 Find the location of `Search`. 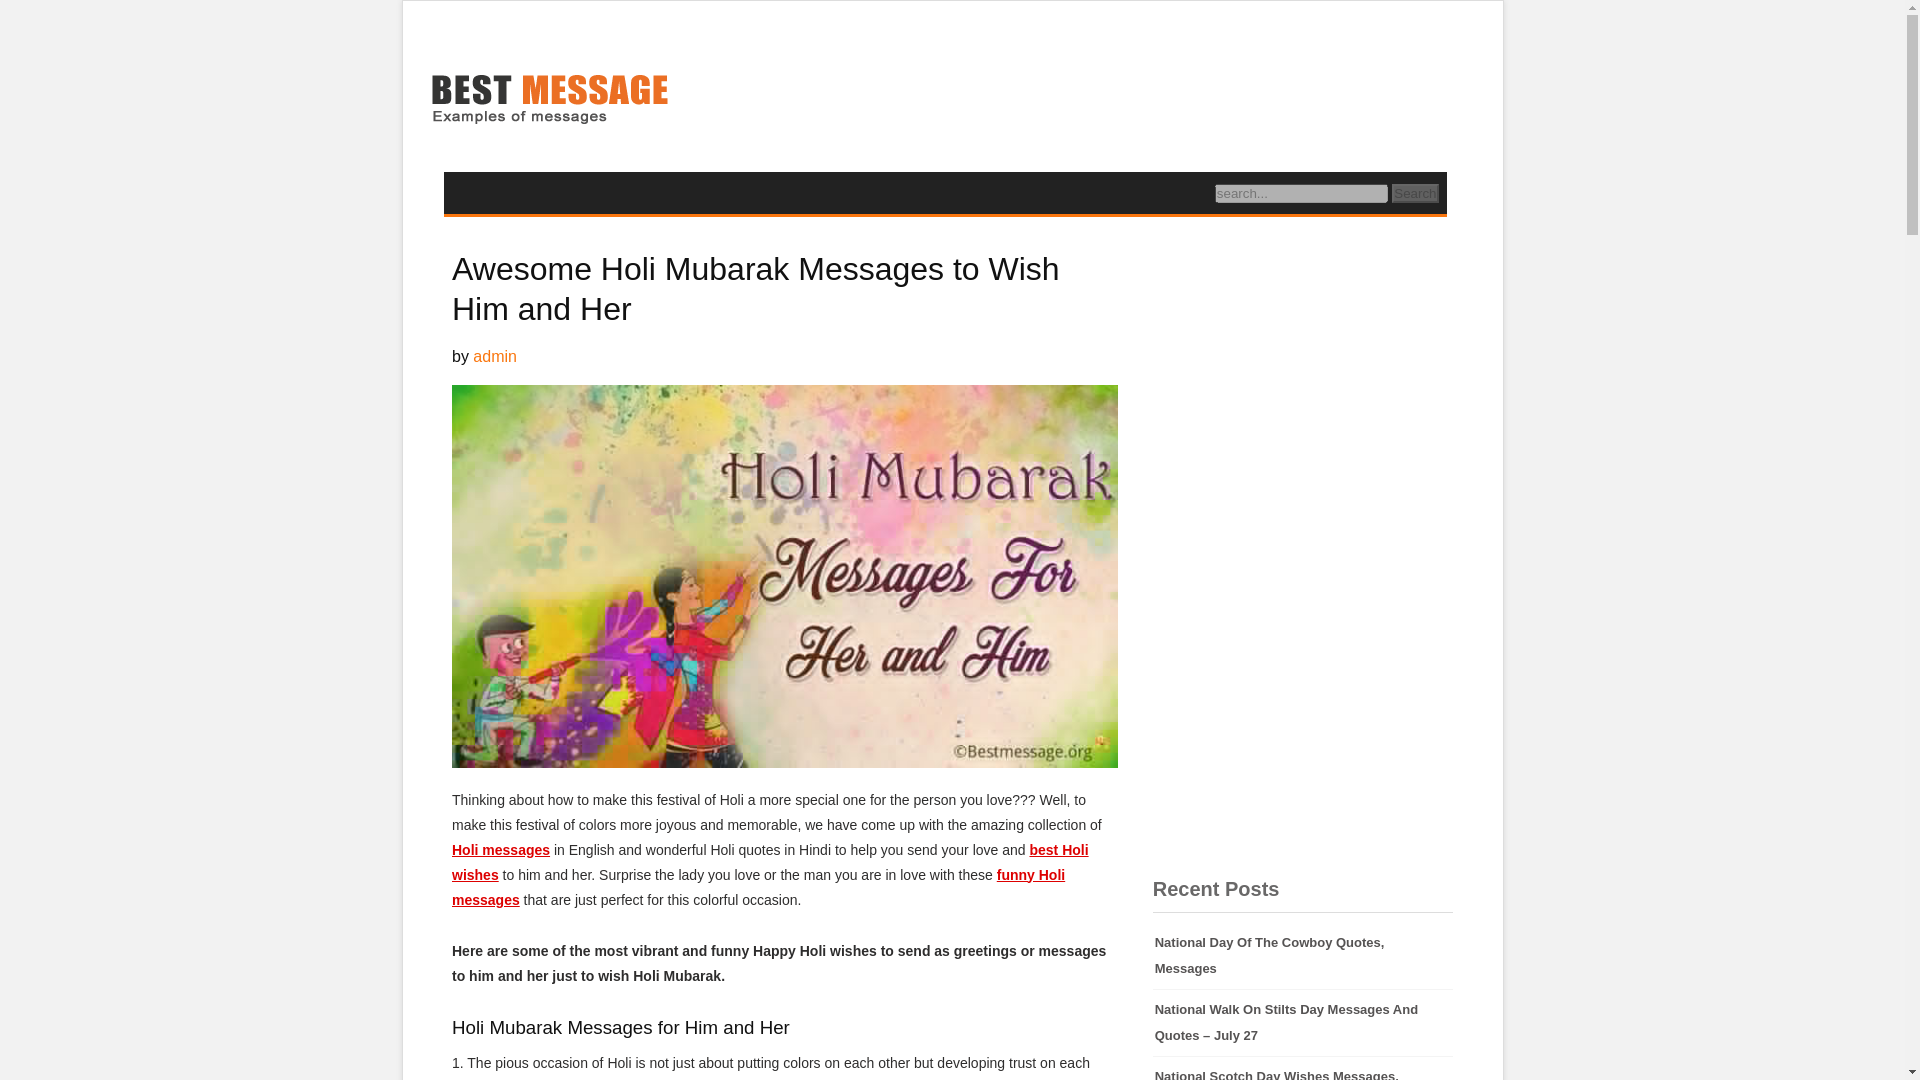

Search is located at coordinates (1415, 193).